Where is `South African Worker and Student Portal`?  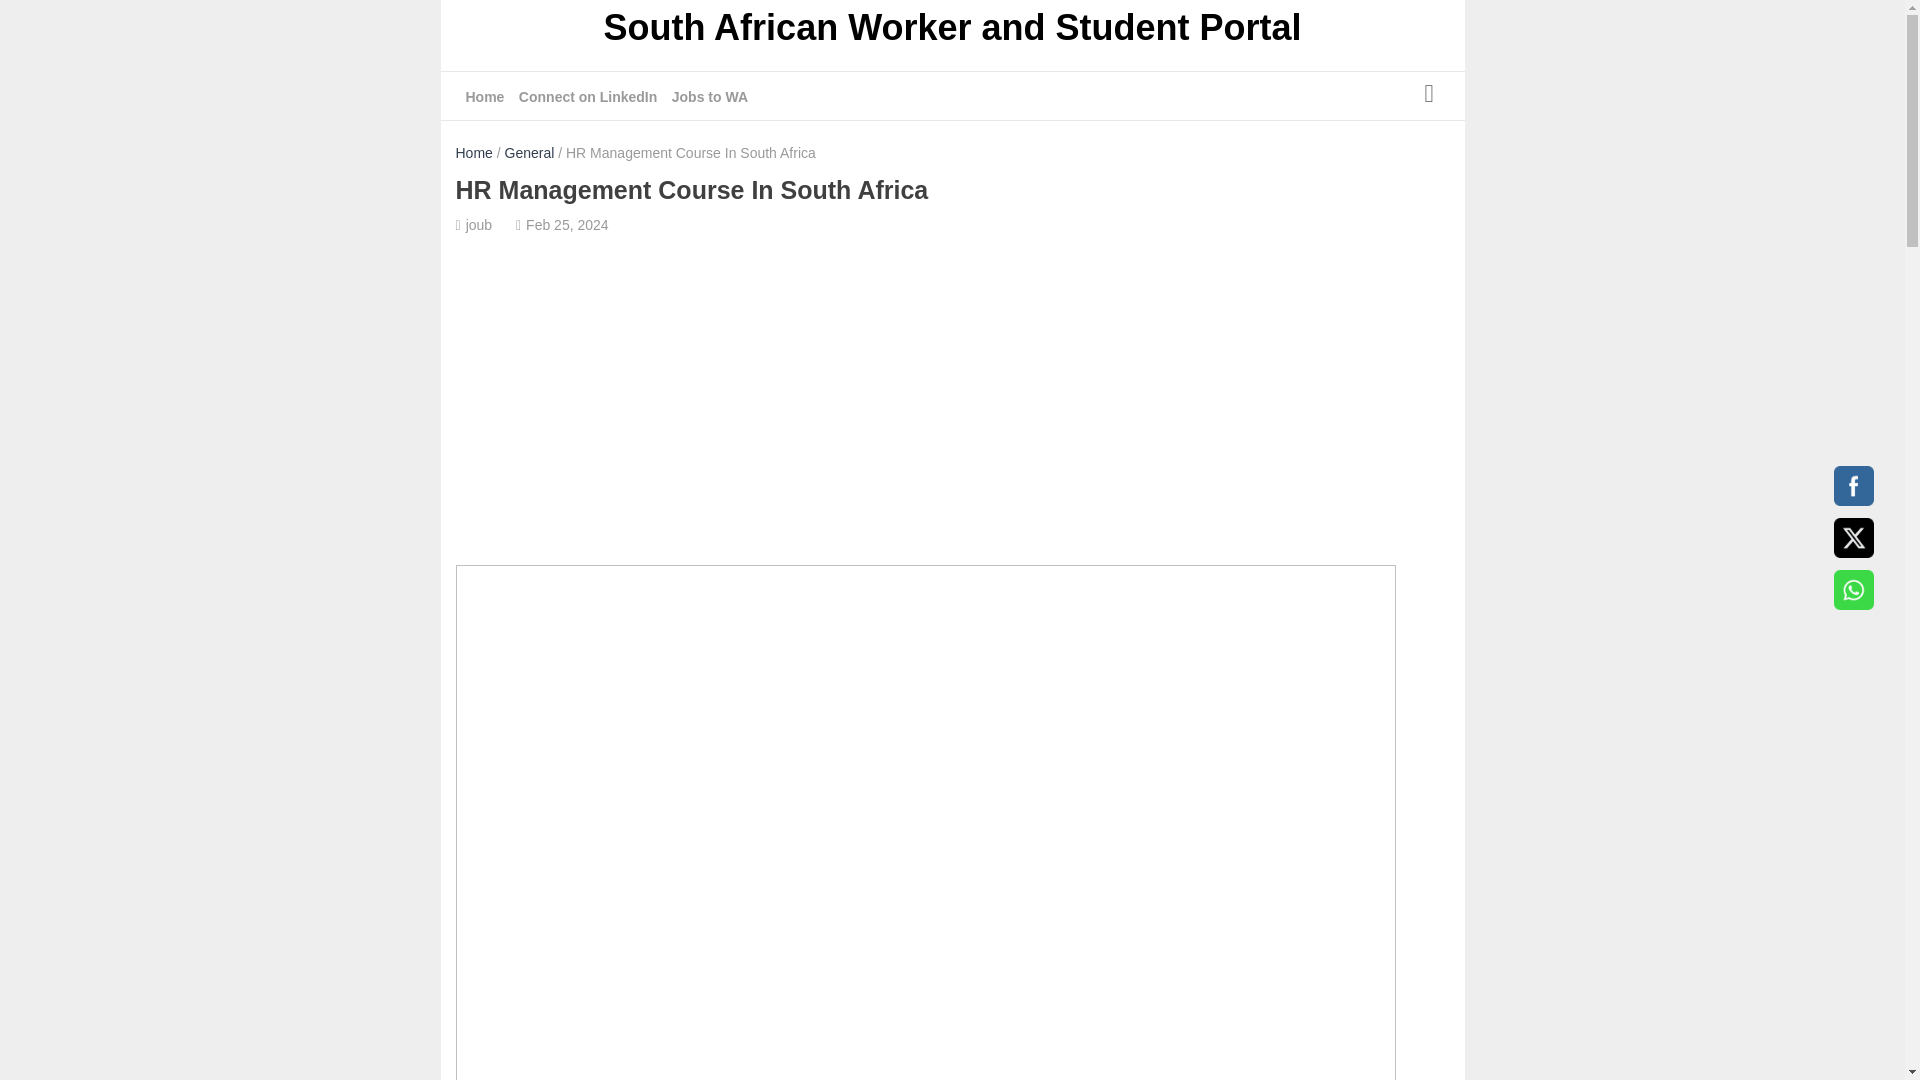
South African Worker and Student Portal is located at coordinates (952, 30).